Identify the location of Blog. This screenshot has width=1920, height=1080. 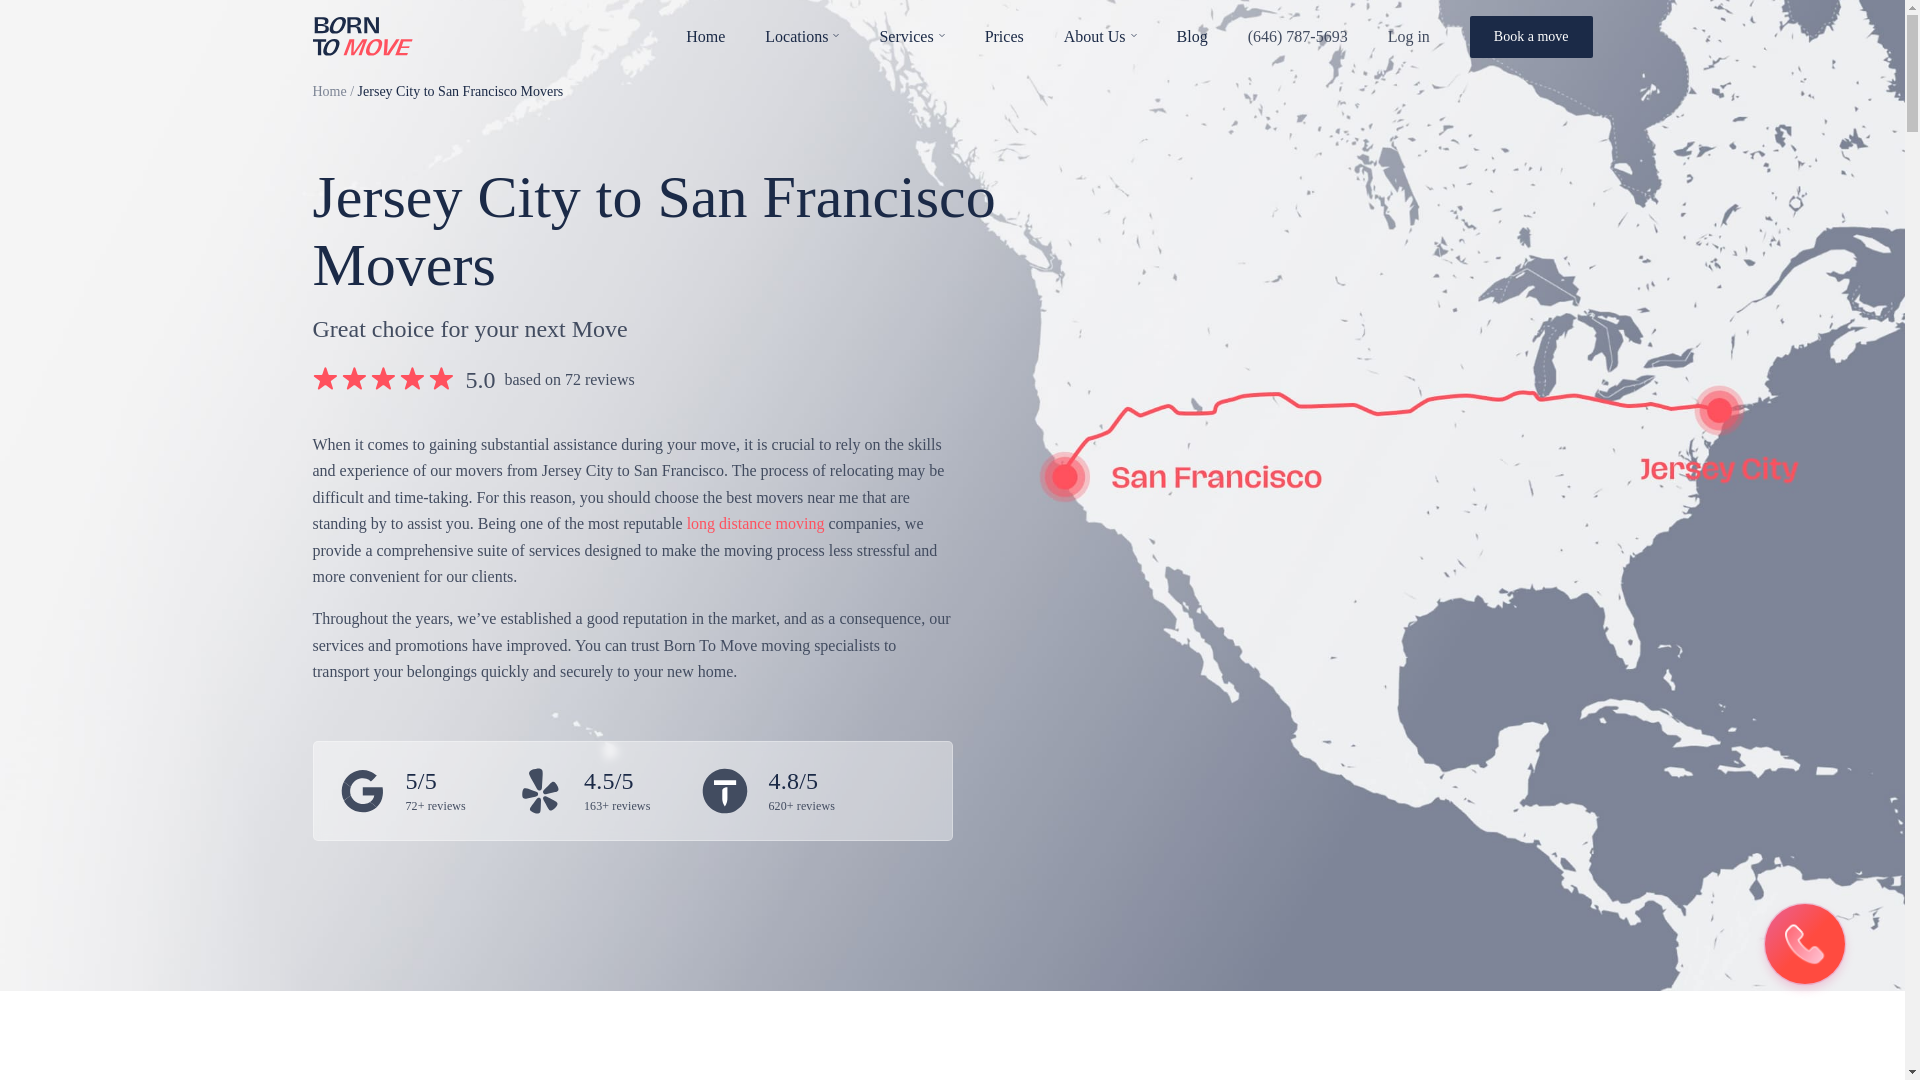
(1192, 36).